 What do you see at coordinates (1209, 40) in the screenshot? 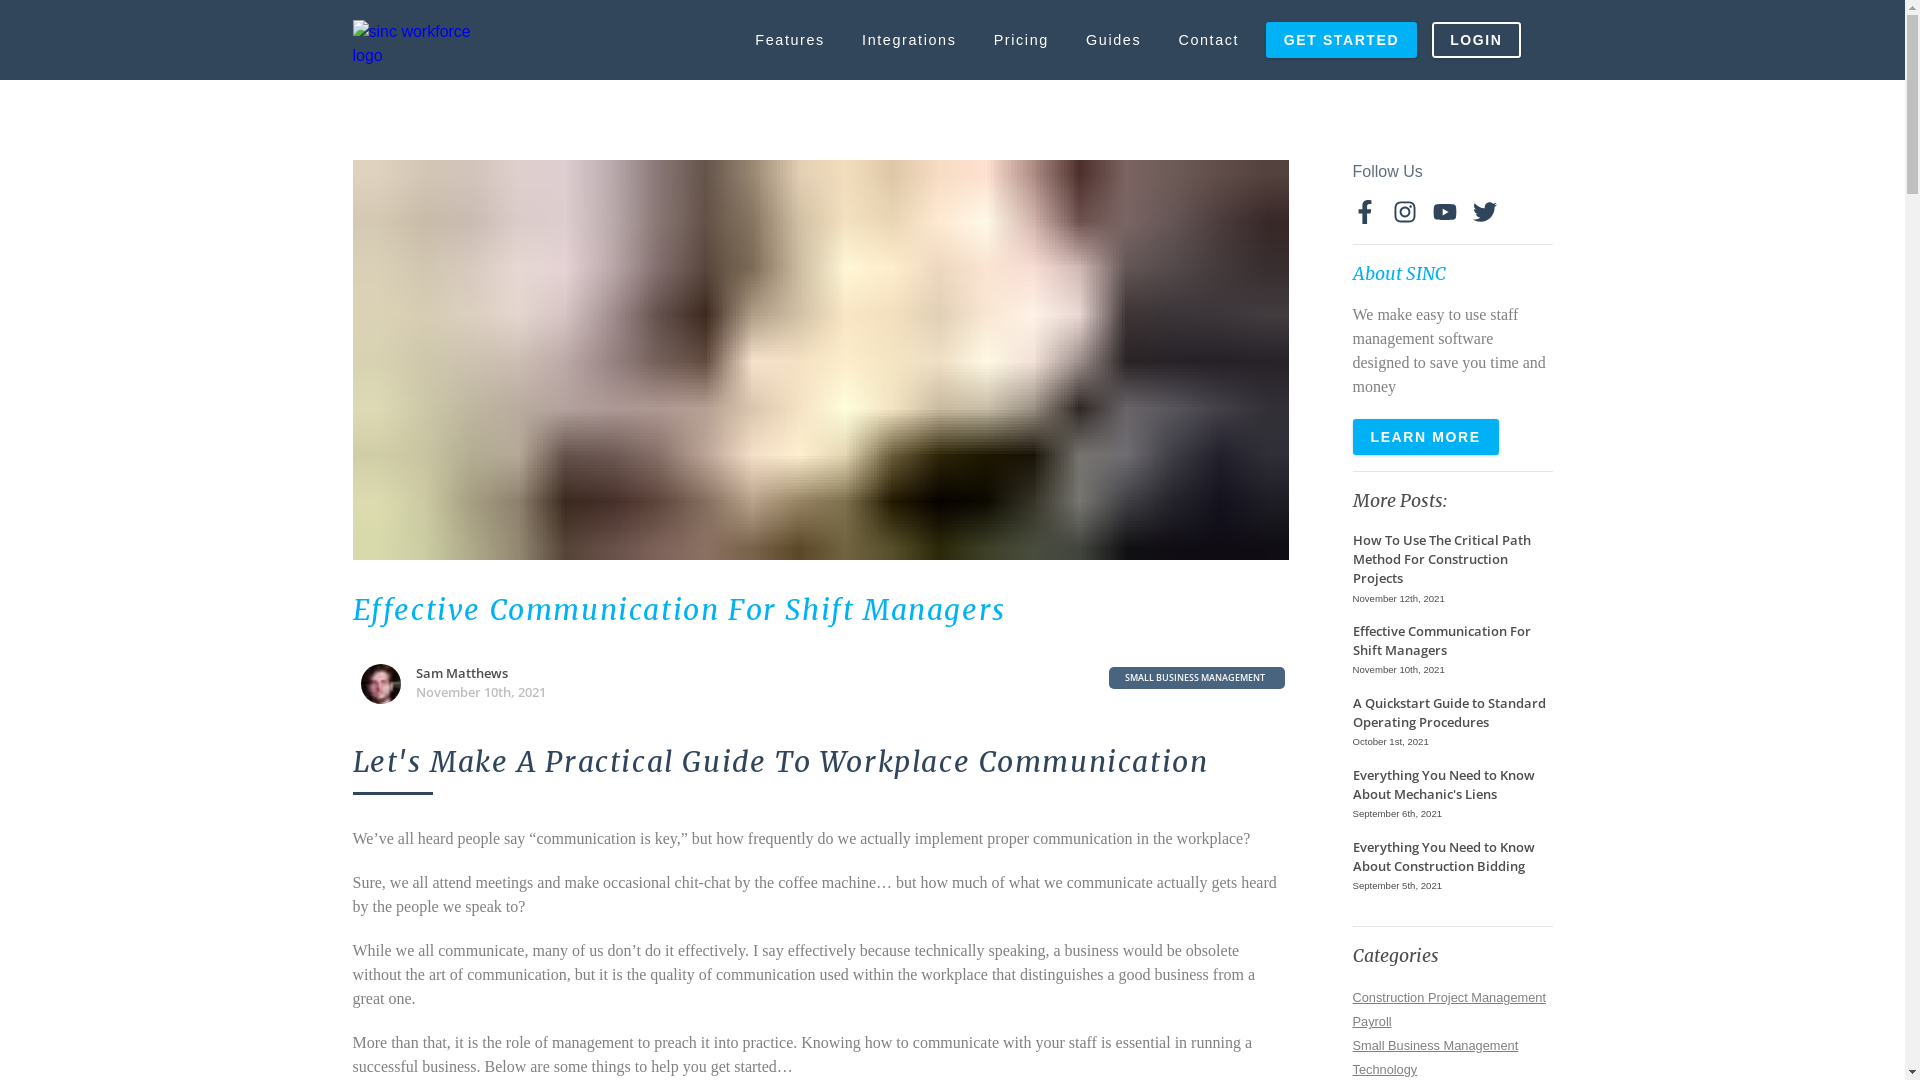
I see `Contact` at bounding box center [1209, 40].